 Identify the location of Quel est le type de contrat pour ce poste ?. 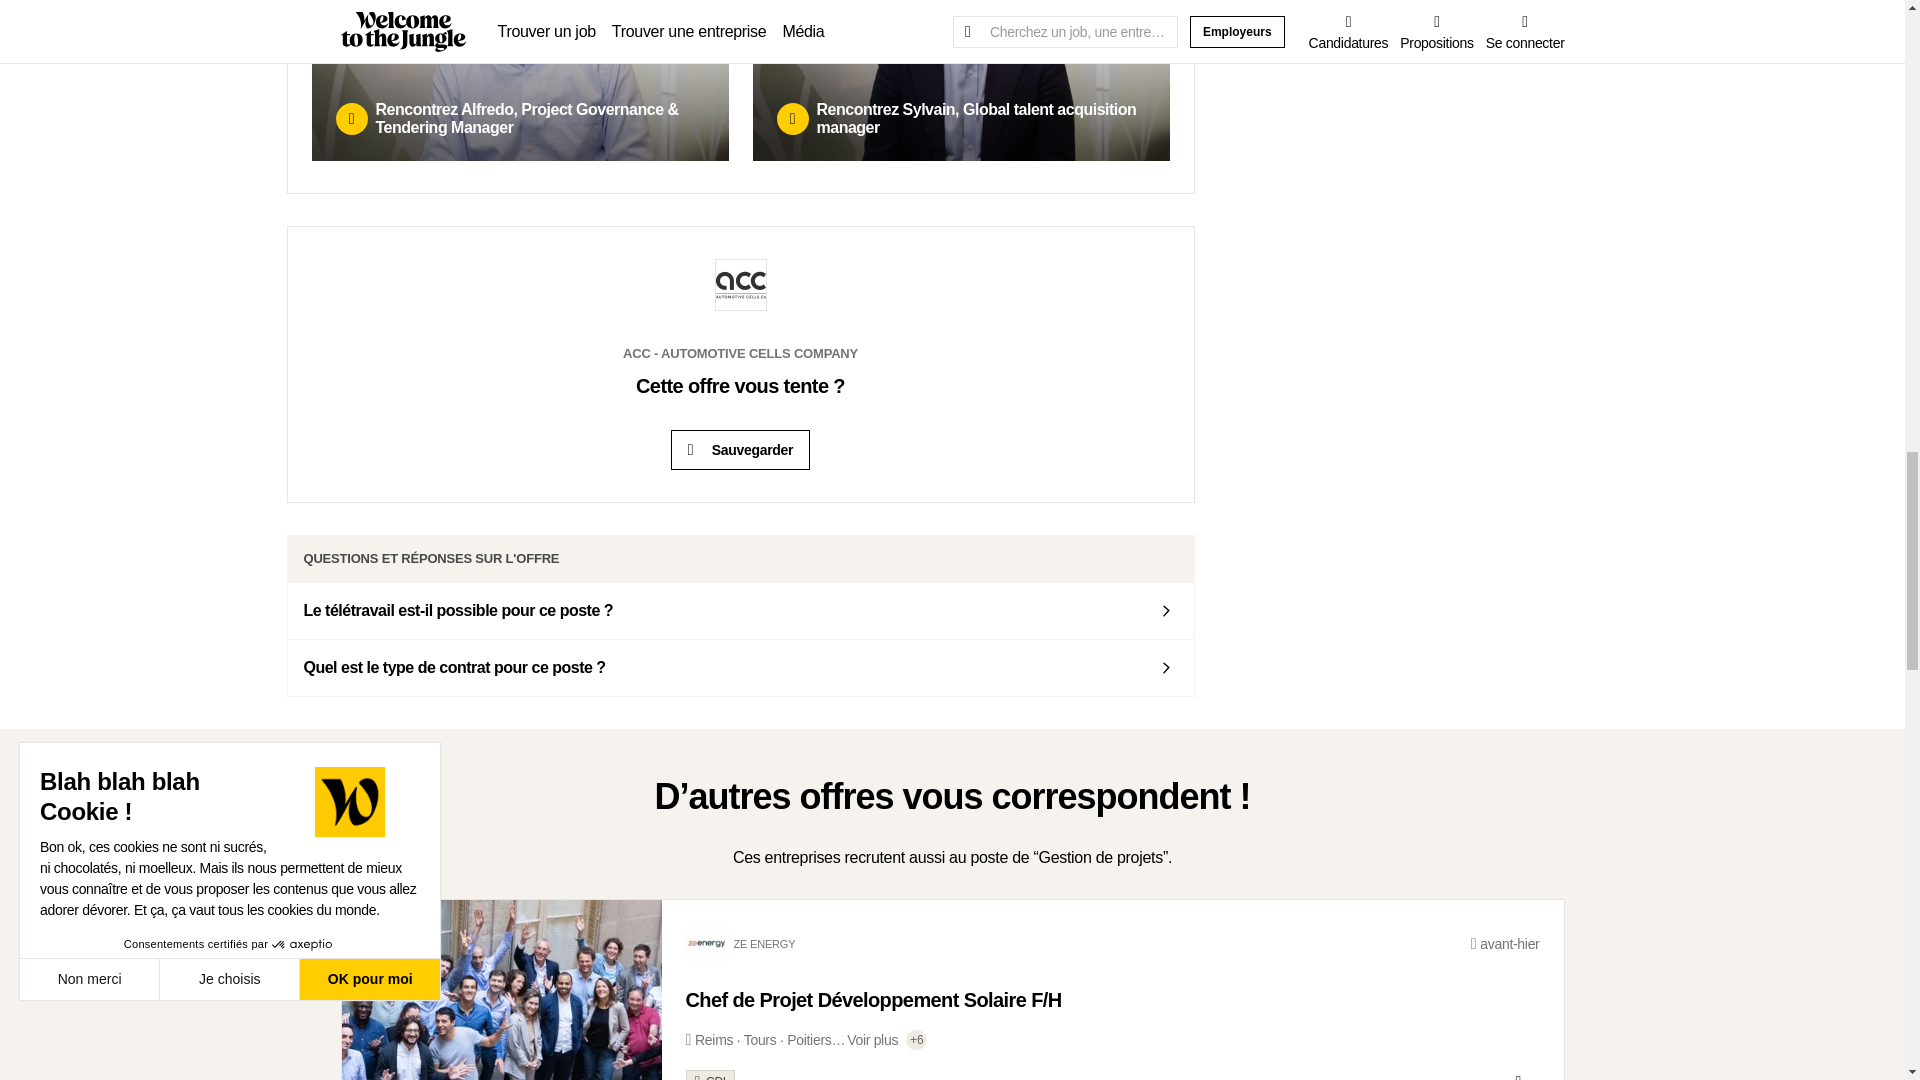
(741, 668).